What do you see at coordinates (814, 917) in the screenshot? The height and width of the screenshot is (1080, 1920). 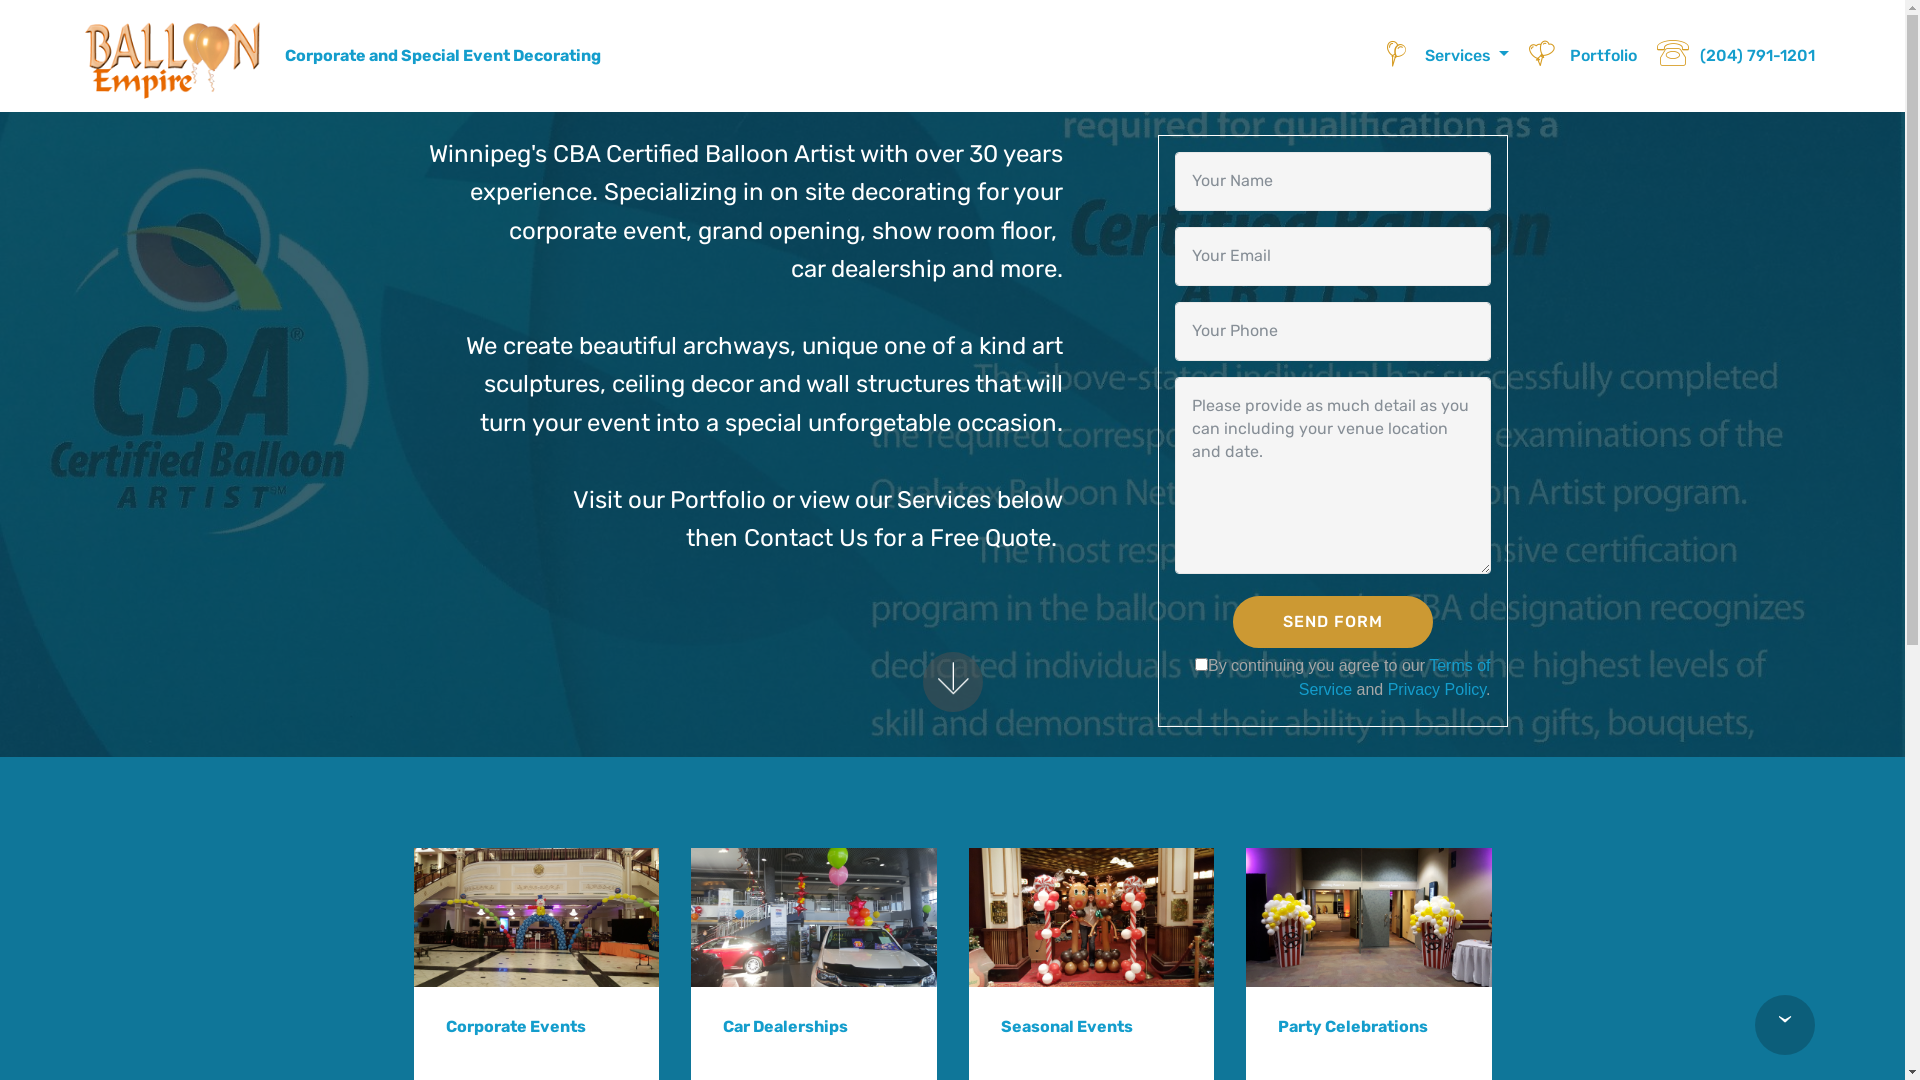 I see `Car Dealership Decor` at bounding box center [814, 917].